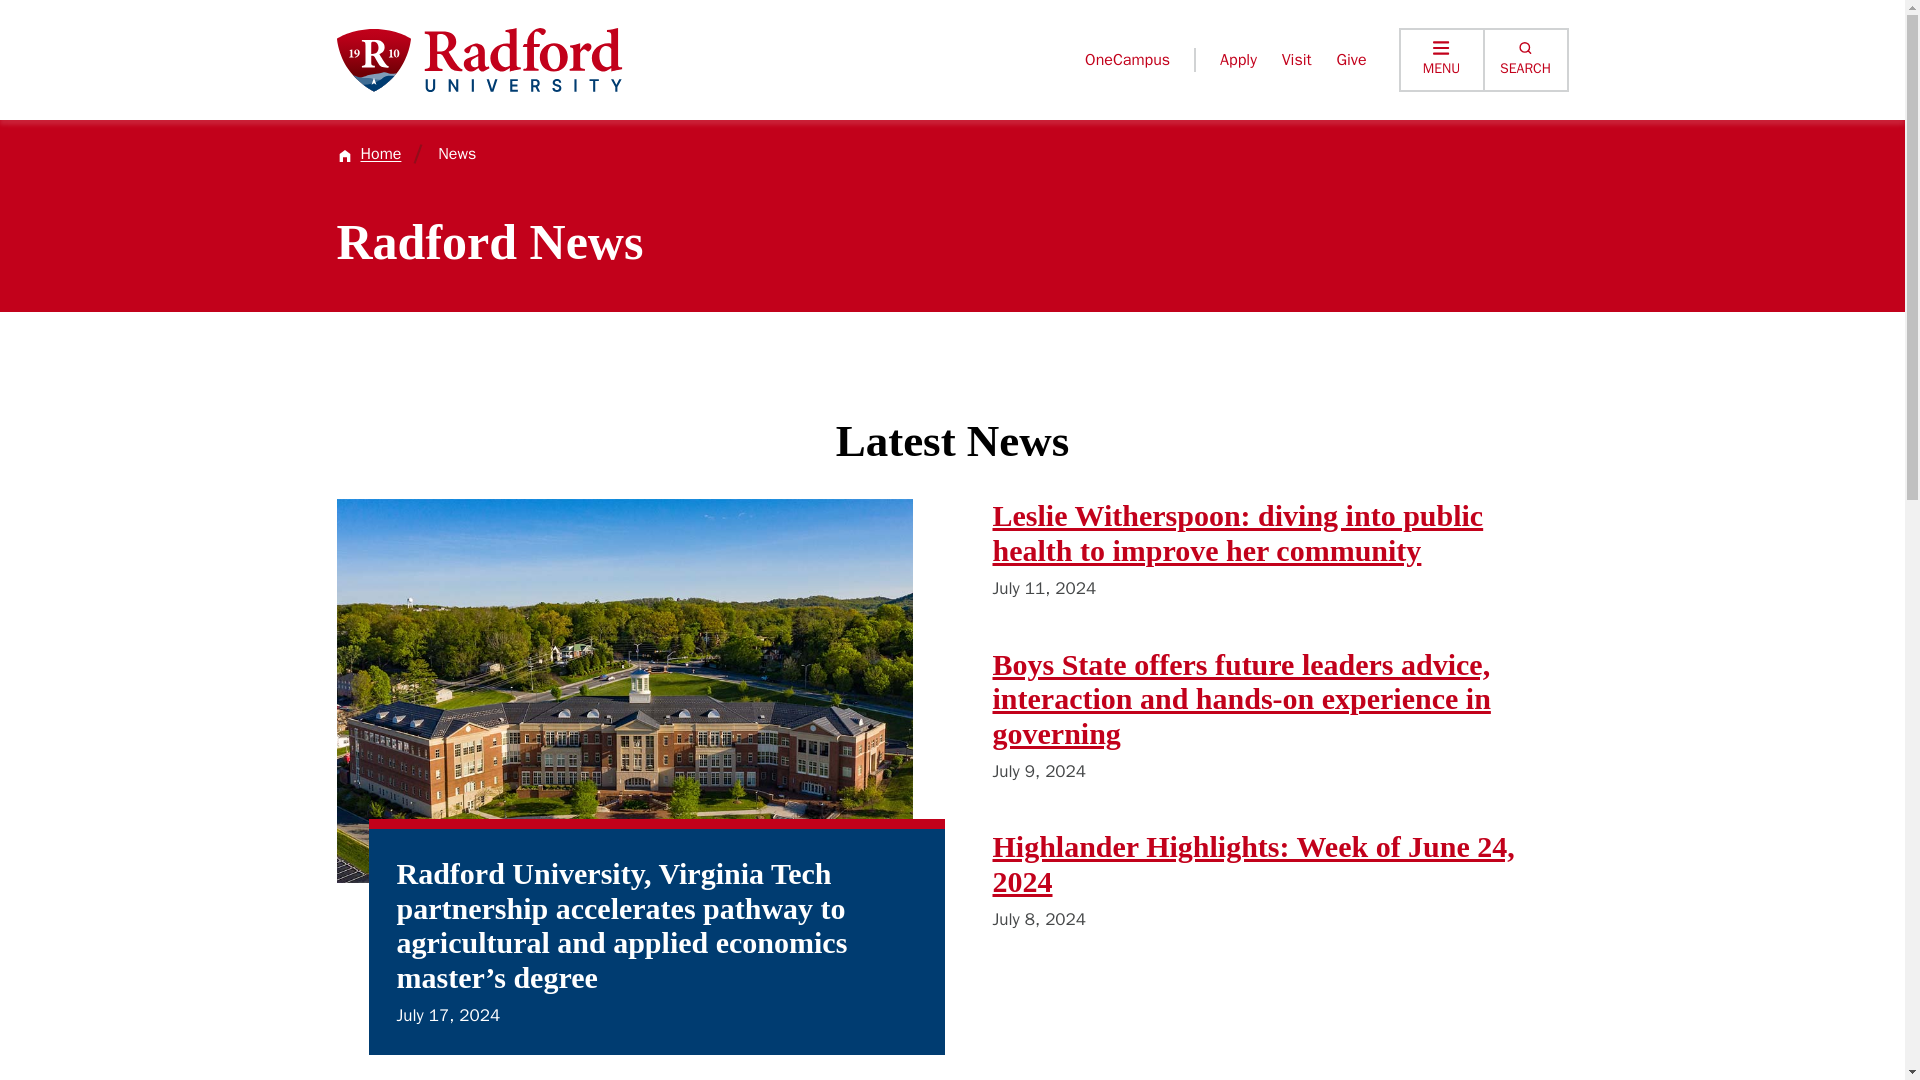  I want to click on Apply, so click(1238, 60).